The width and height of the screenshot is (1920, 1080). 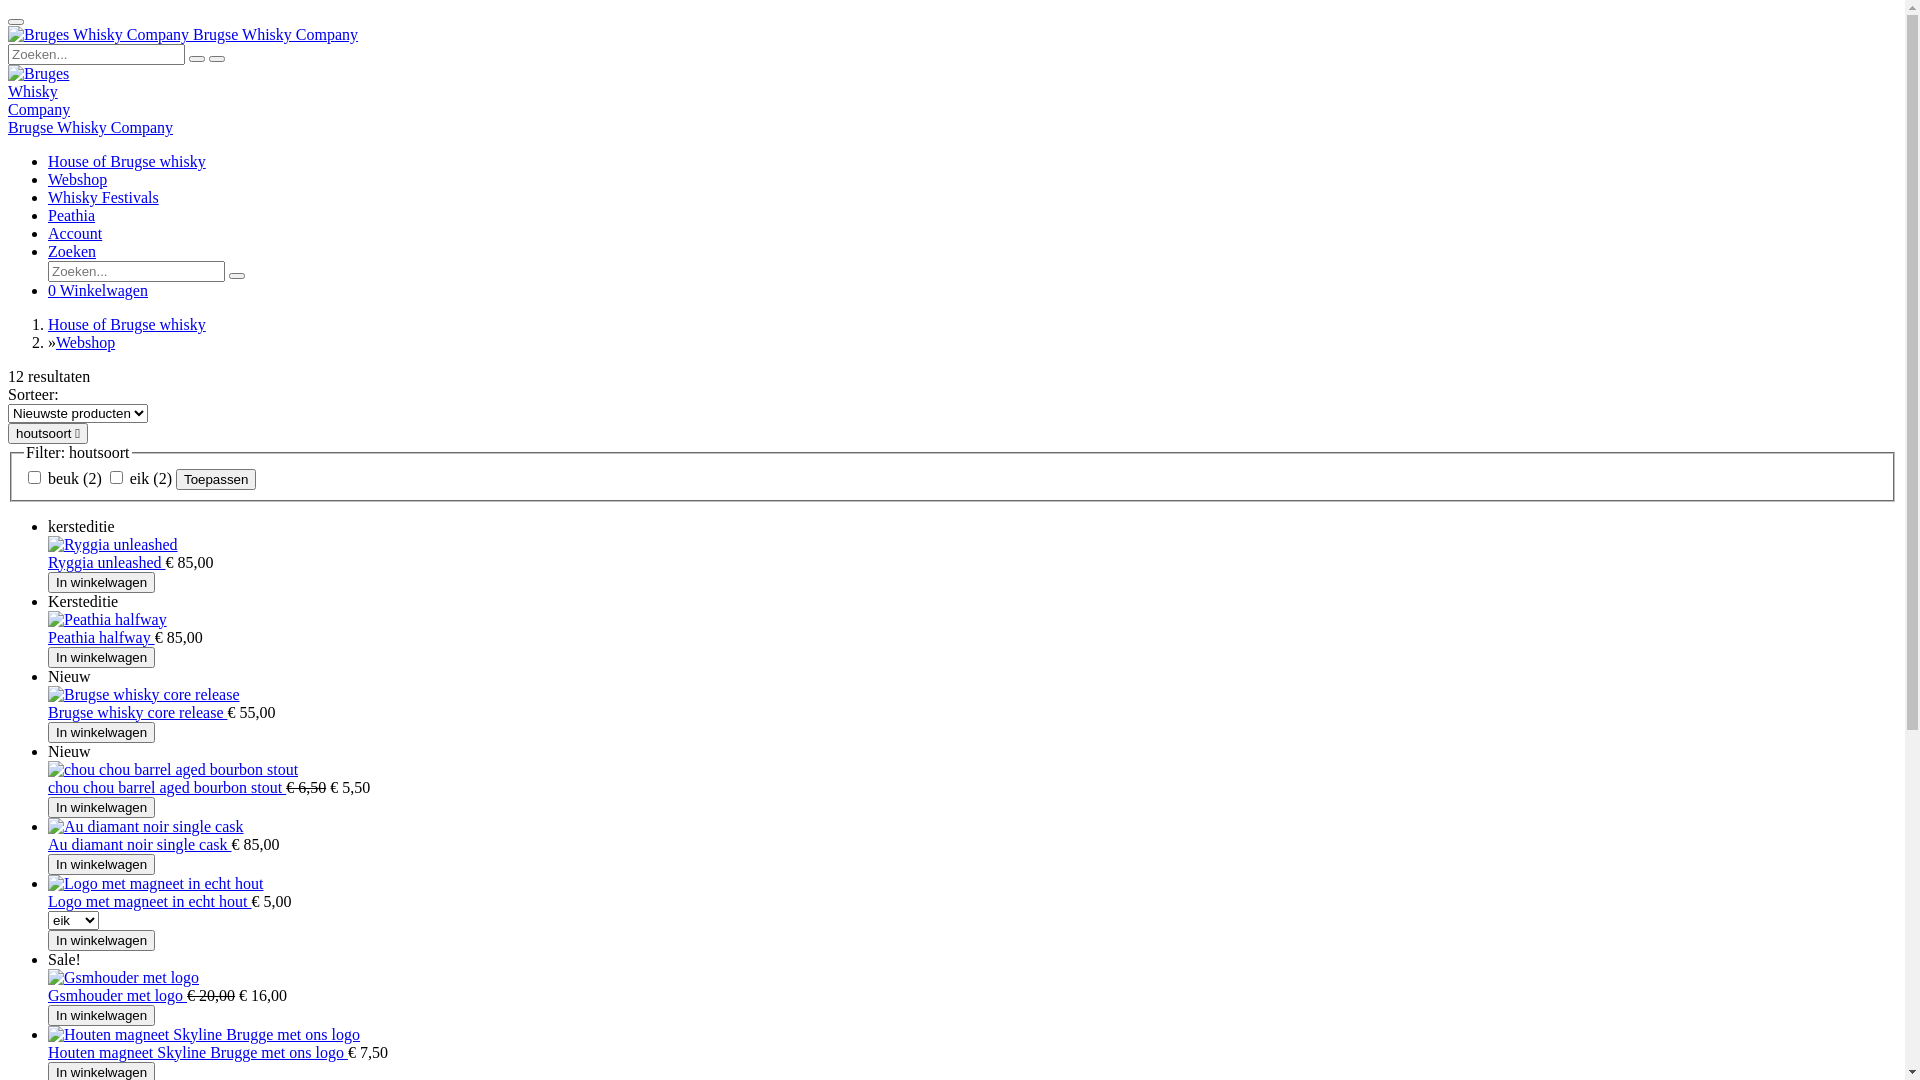 What do you see at coordinates (104, 198) in the screenshot?
I see `Whisky Festivals` at bounding box center [104, 198].